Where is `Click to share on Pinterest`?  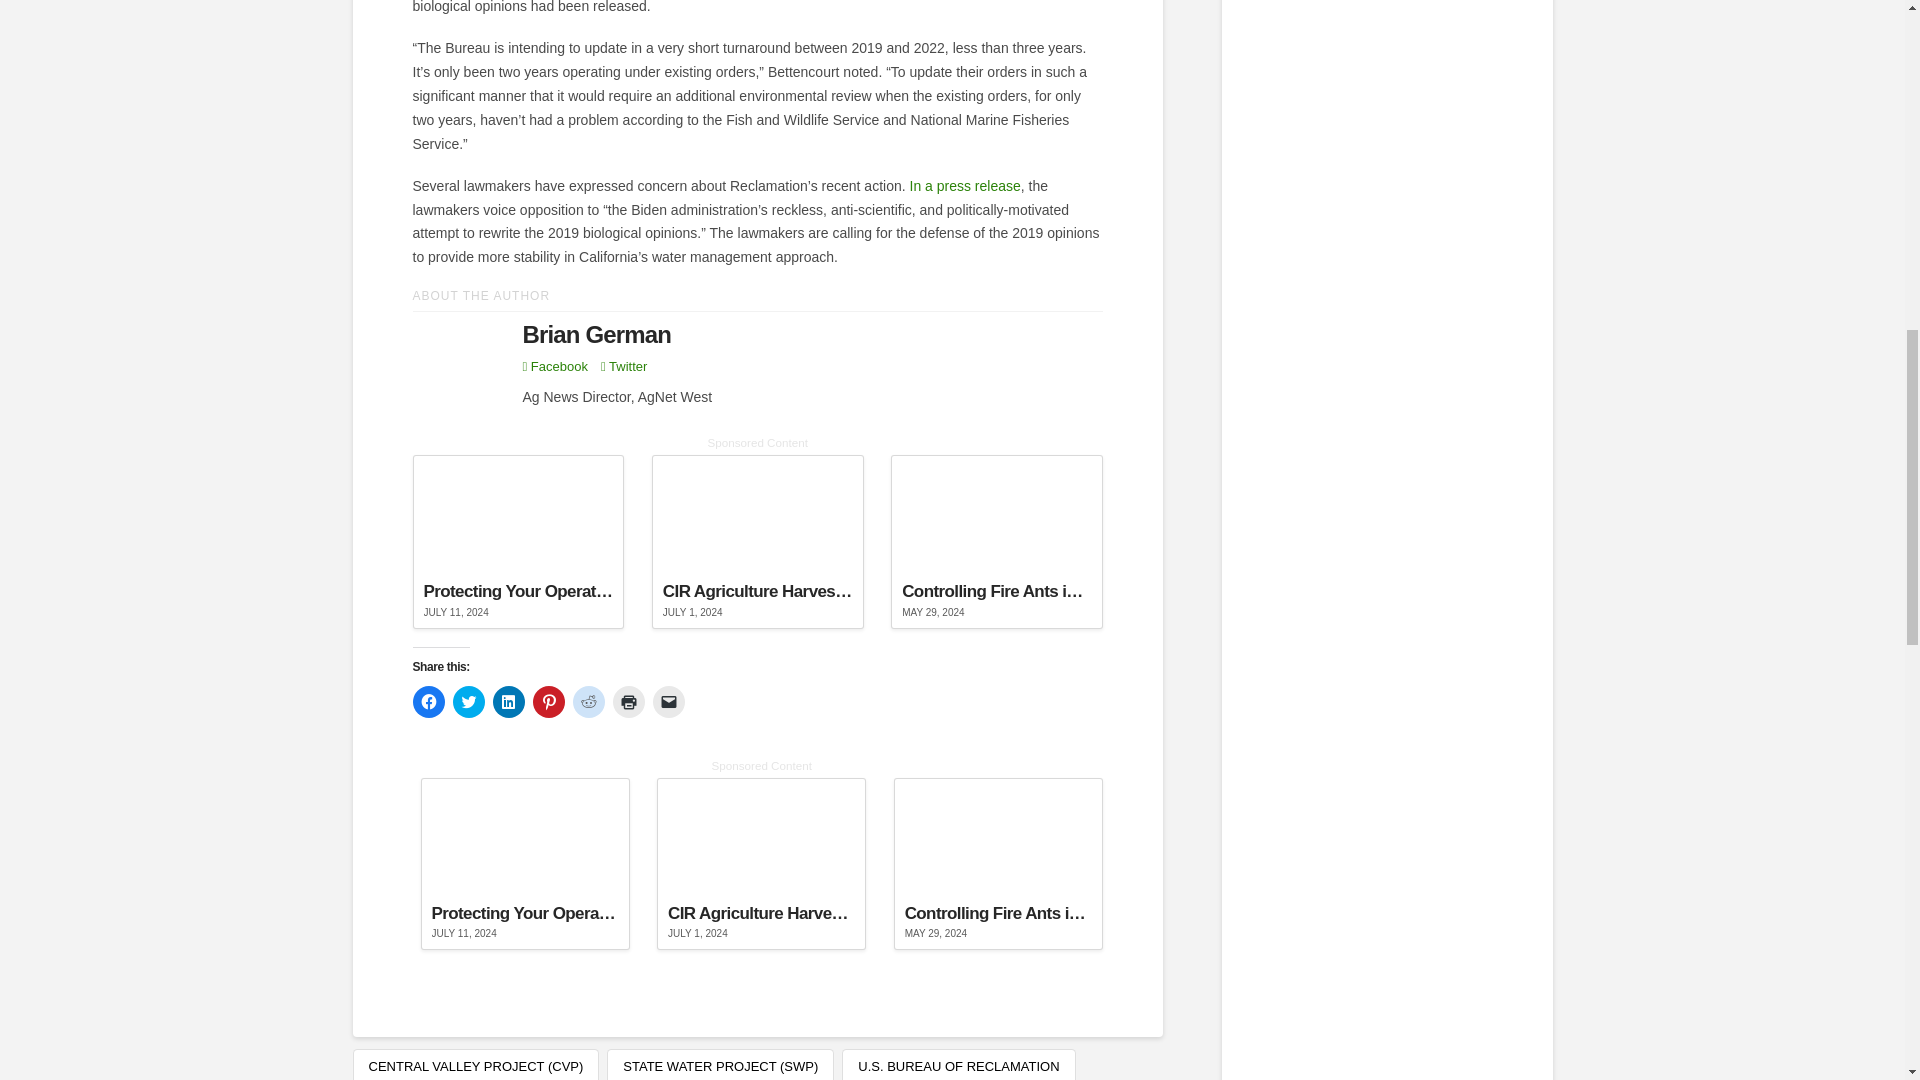 Click to share on Pinterest is located at coordinates (548, 702).